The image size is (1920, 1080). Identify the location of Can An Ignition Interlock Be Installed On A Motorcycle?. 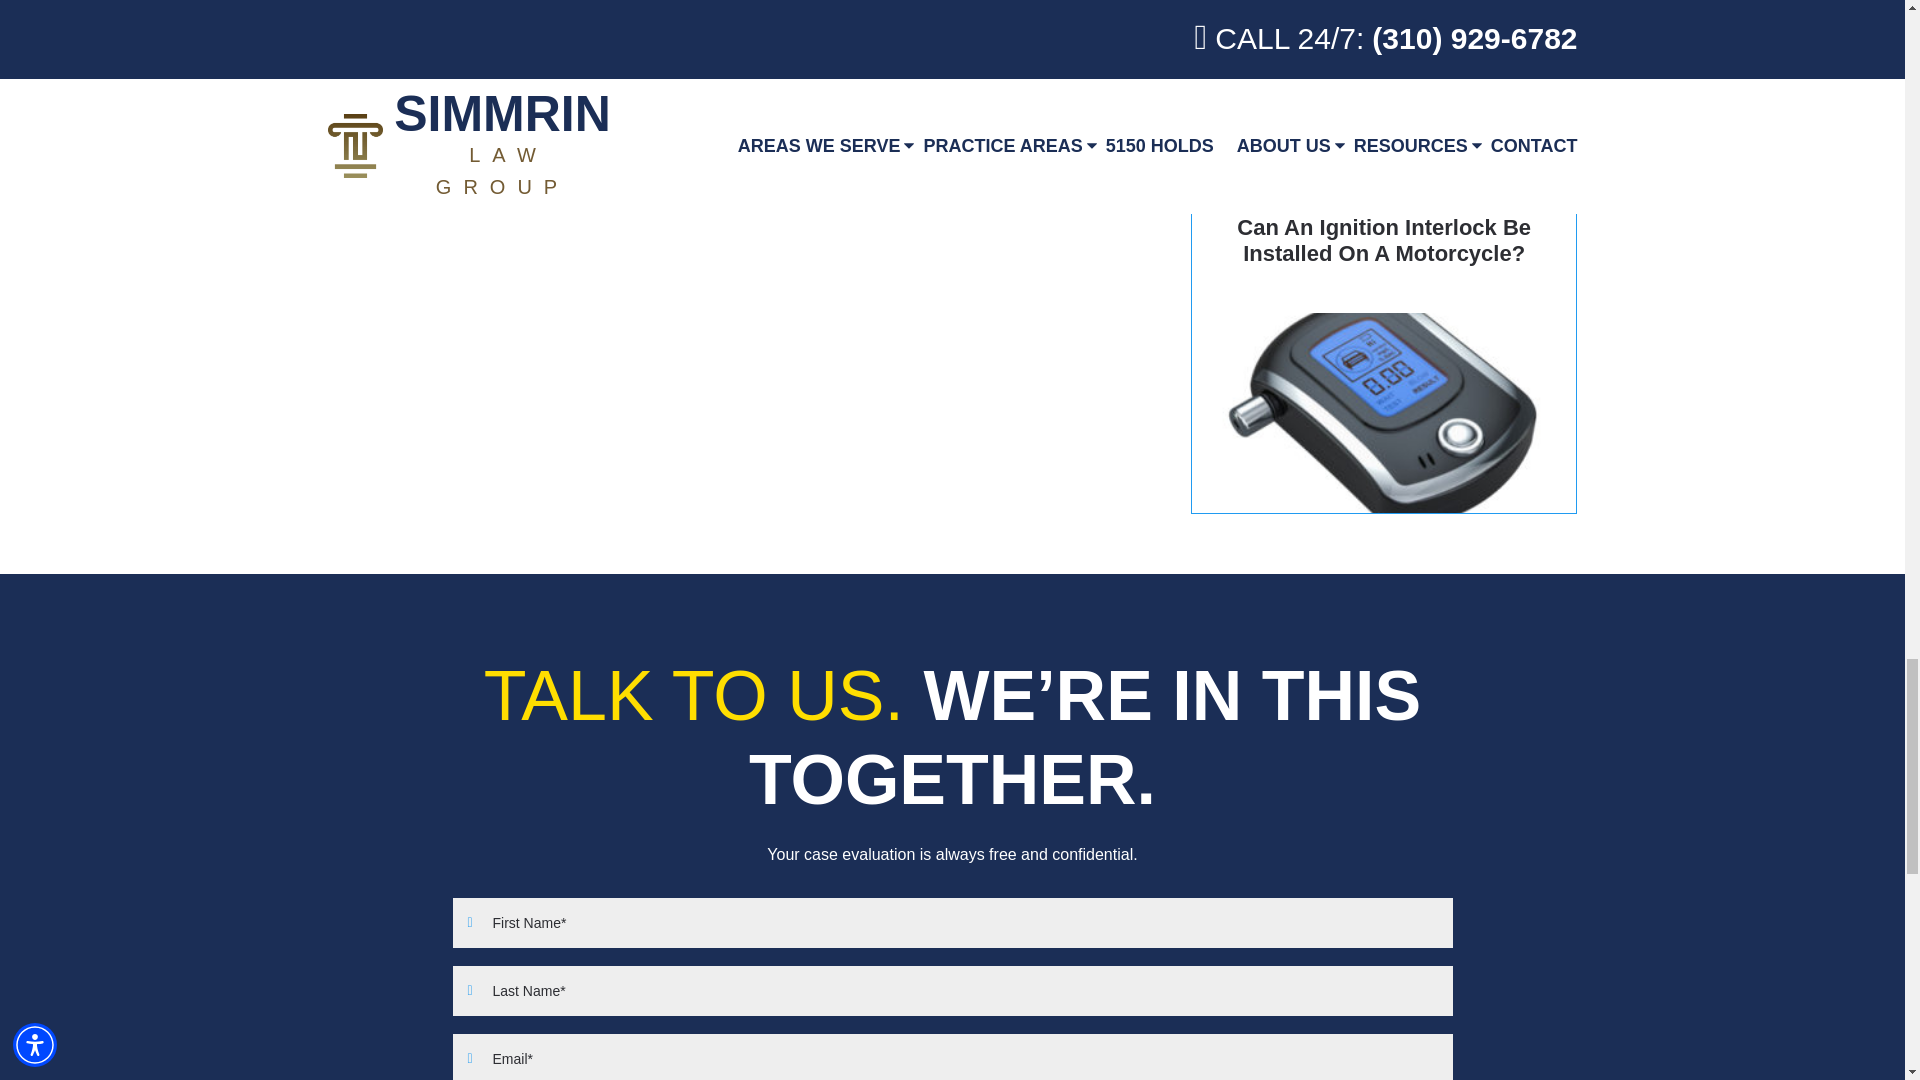
(1384, 341).